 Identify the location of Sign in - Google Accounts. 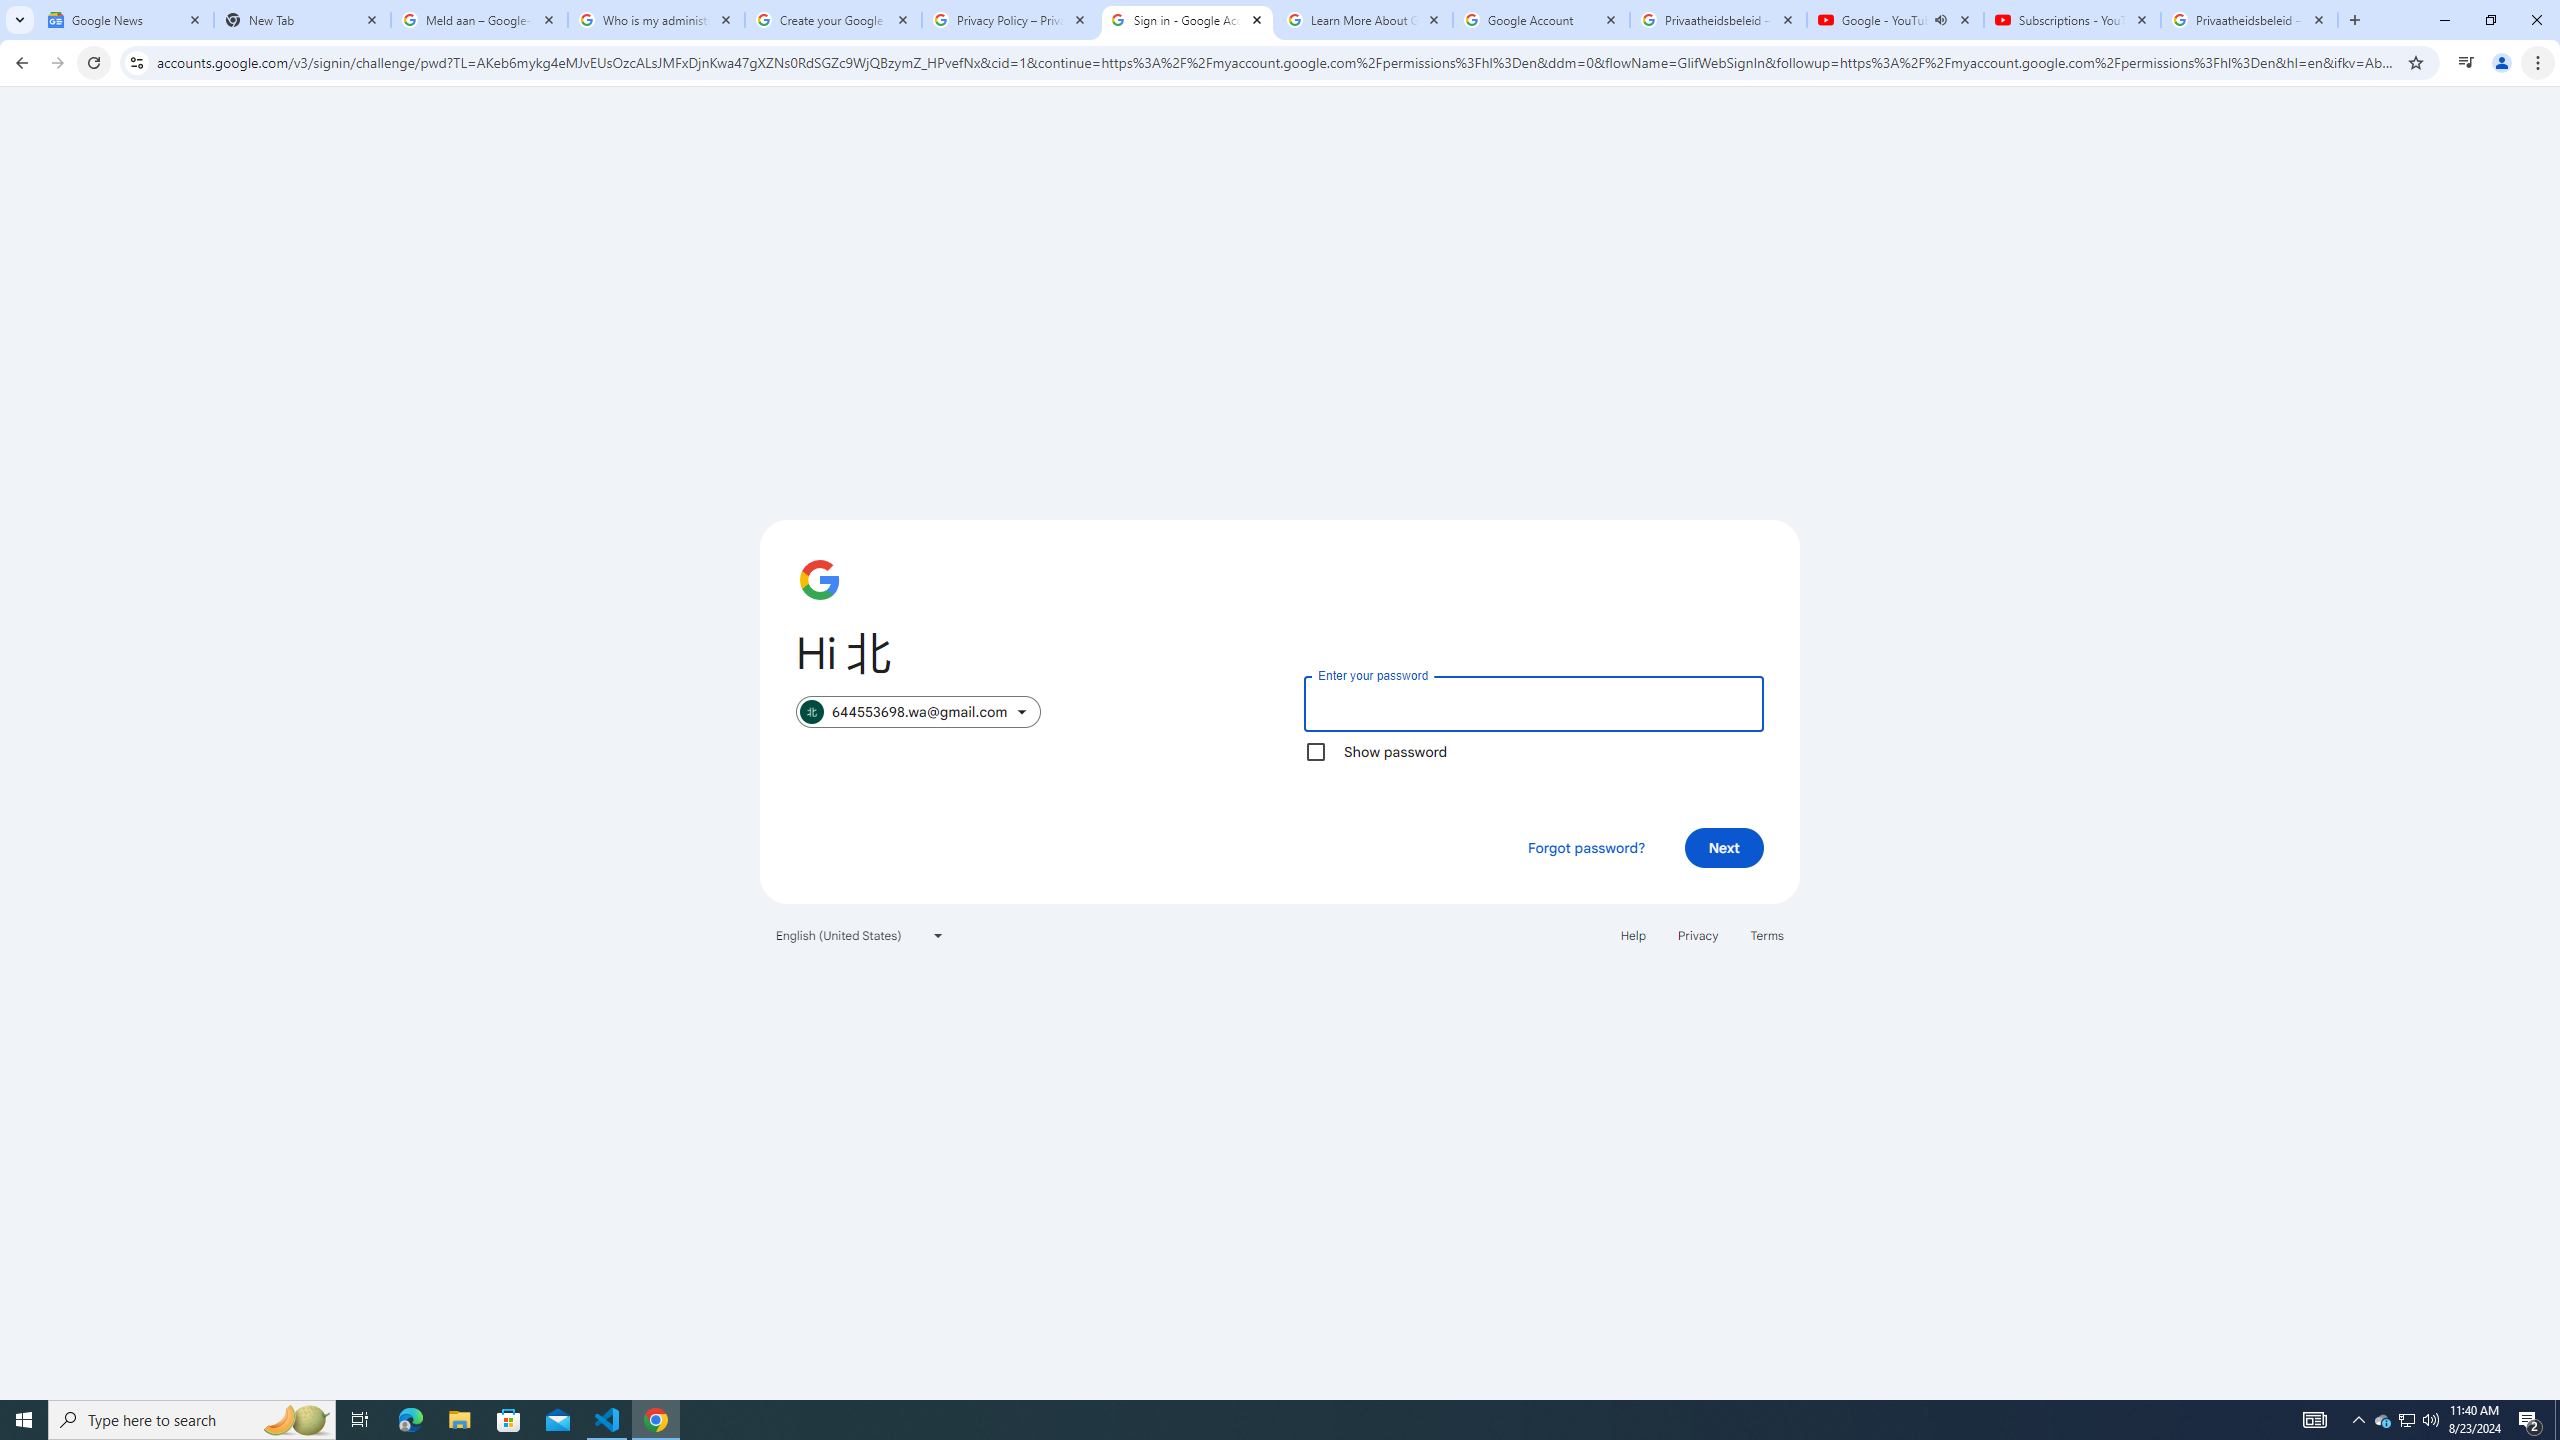
(1188, 20).